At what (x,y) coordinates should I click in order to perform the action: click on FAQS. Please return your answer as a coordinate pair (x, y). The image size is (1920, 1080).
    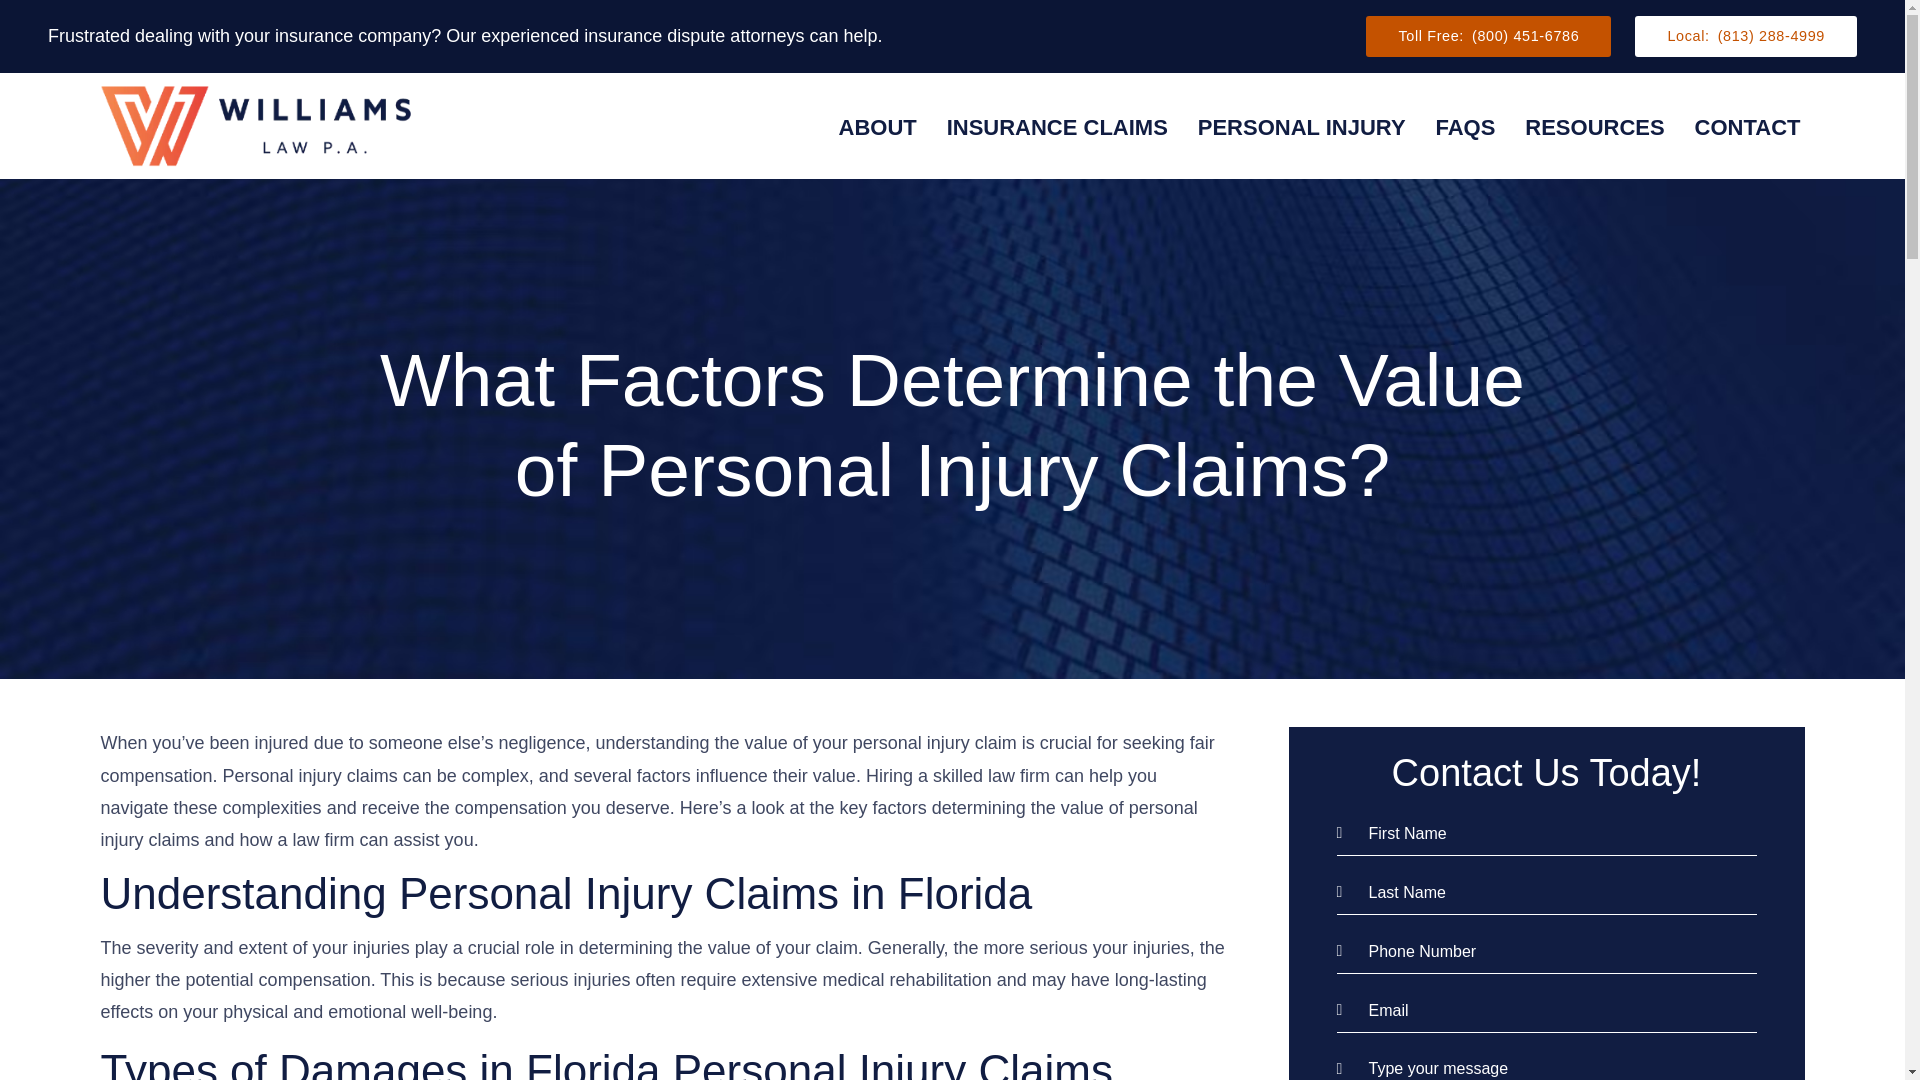
    Looking at the image, I should click on (1466, 130).